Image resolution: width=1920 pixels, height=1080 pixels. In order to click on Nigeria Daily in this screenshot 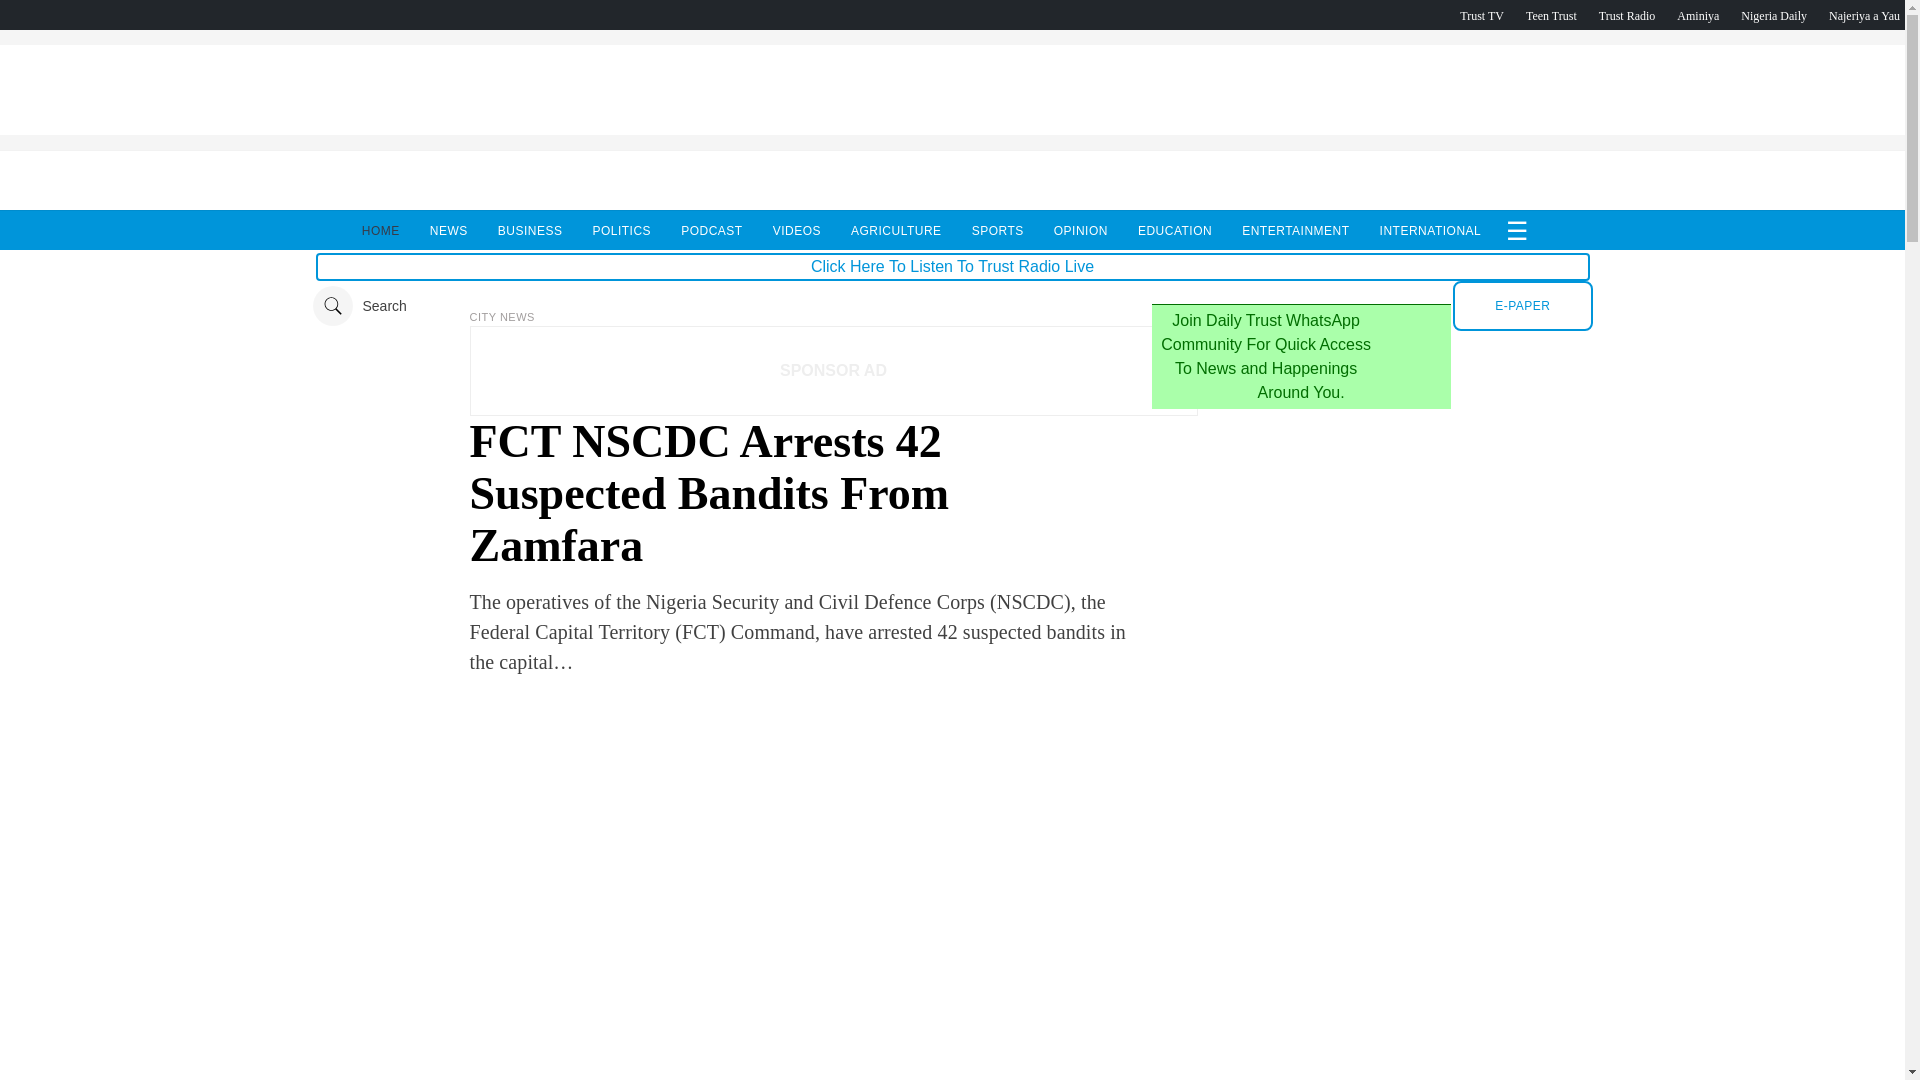, I will do `click(1774, 15)`.